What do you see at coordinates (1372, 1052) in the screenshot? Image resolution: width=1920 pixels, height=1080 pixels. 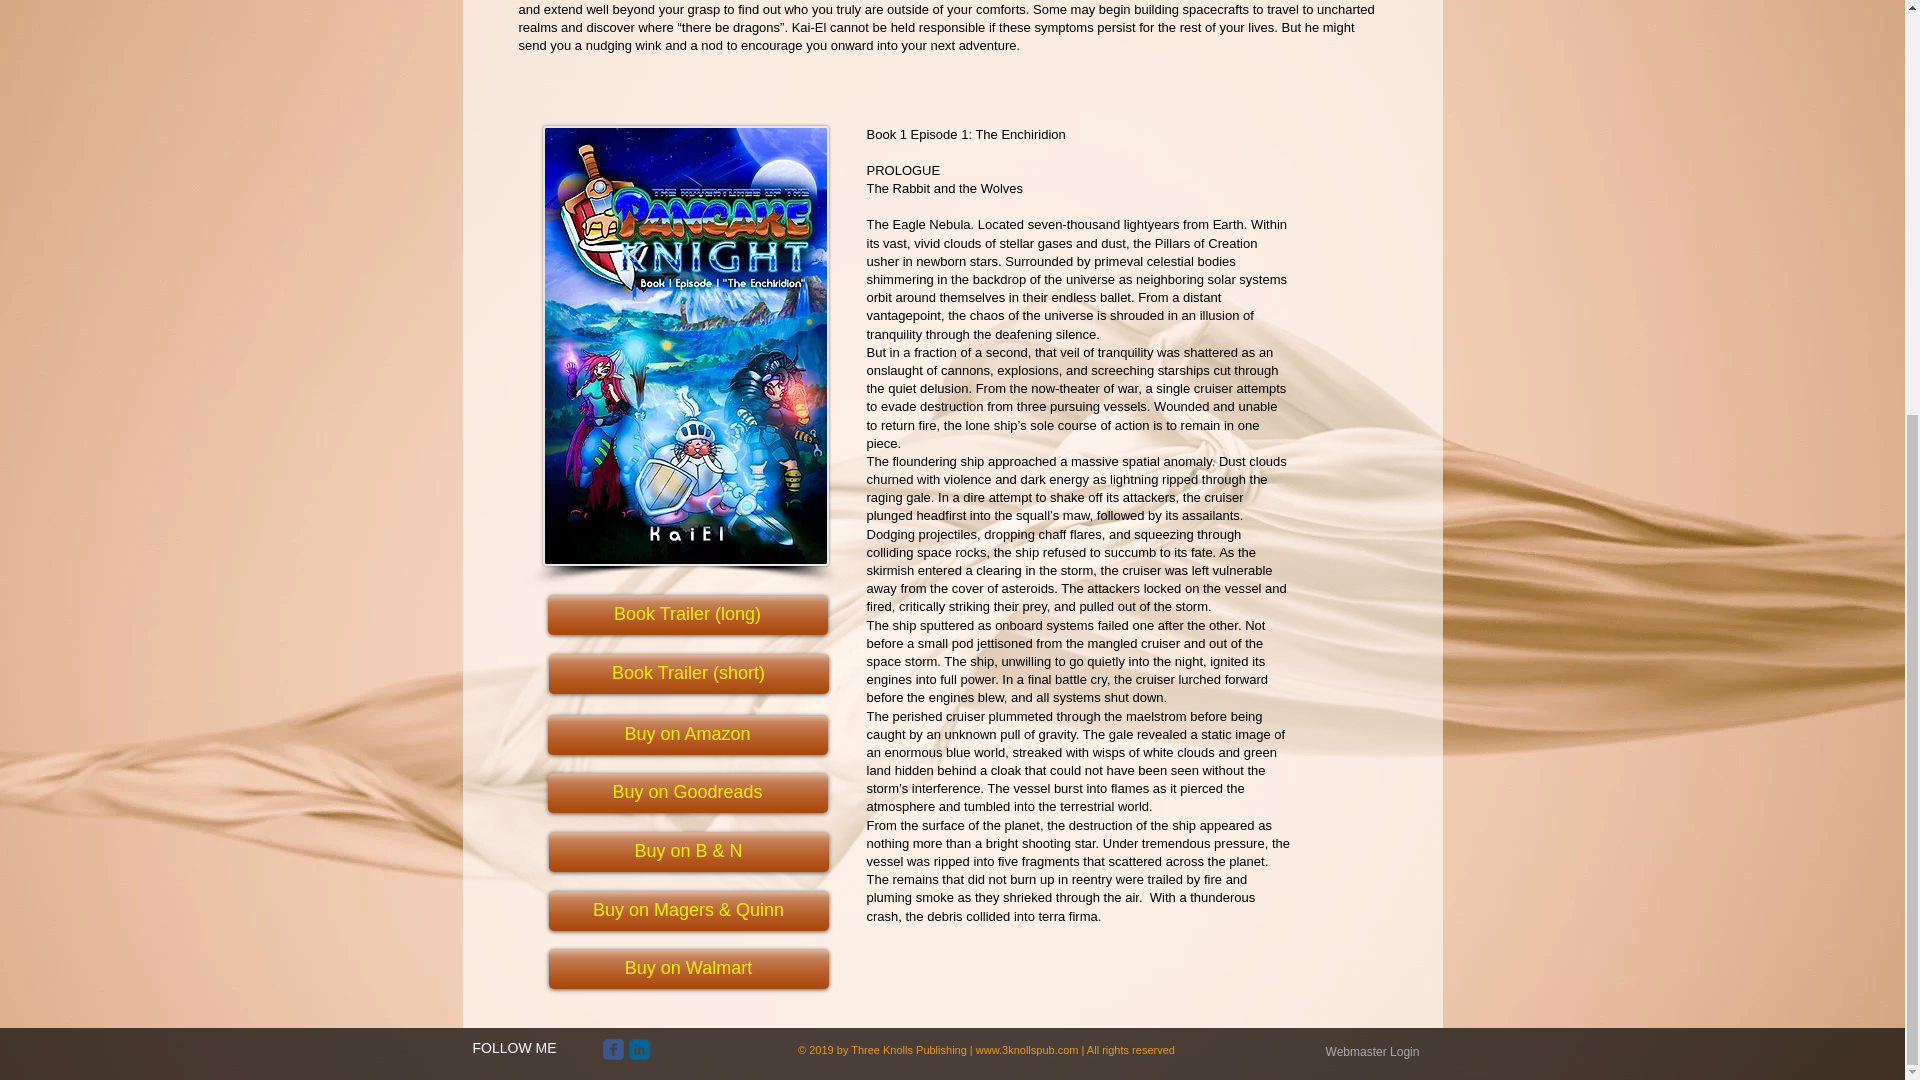 I see `Webmaster Login` at bounding box center [1372, 1052].